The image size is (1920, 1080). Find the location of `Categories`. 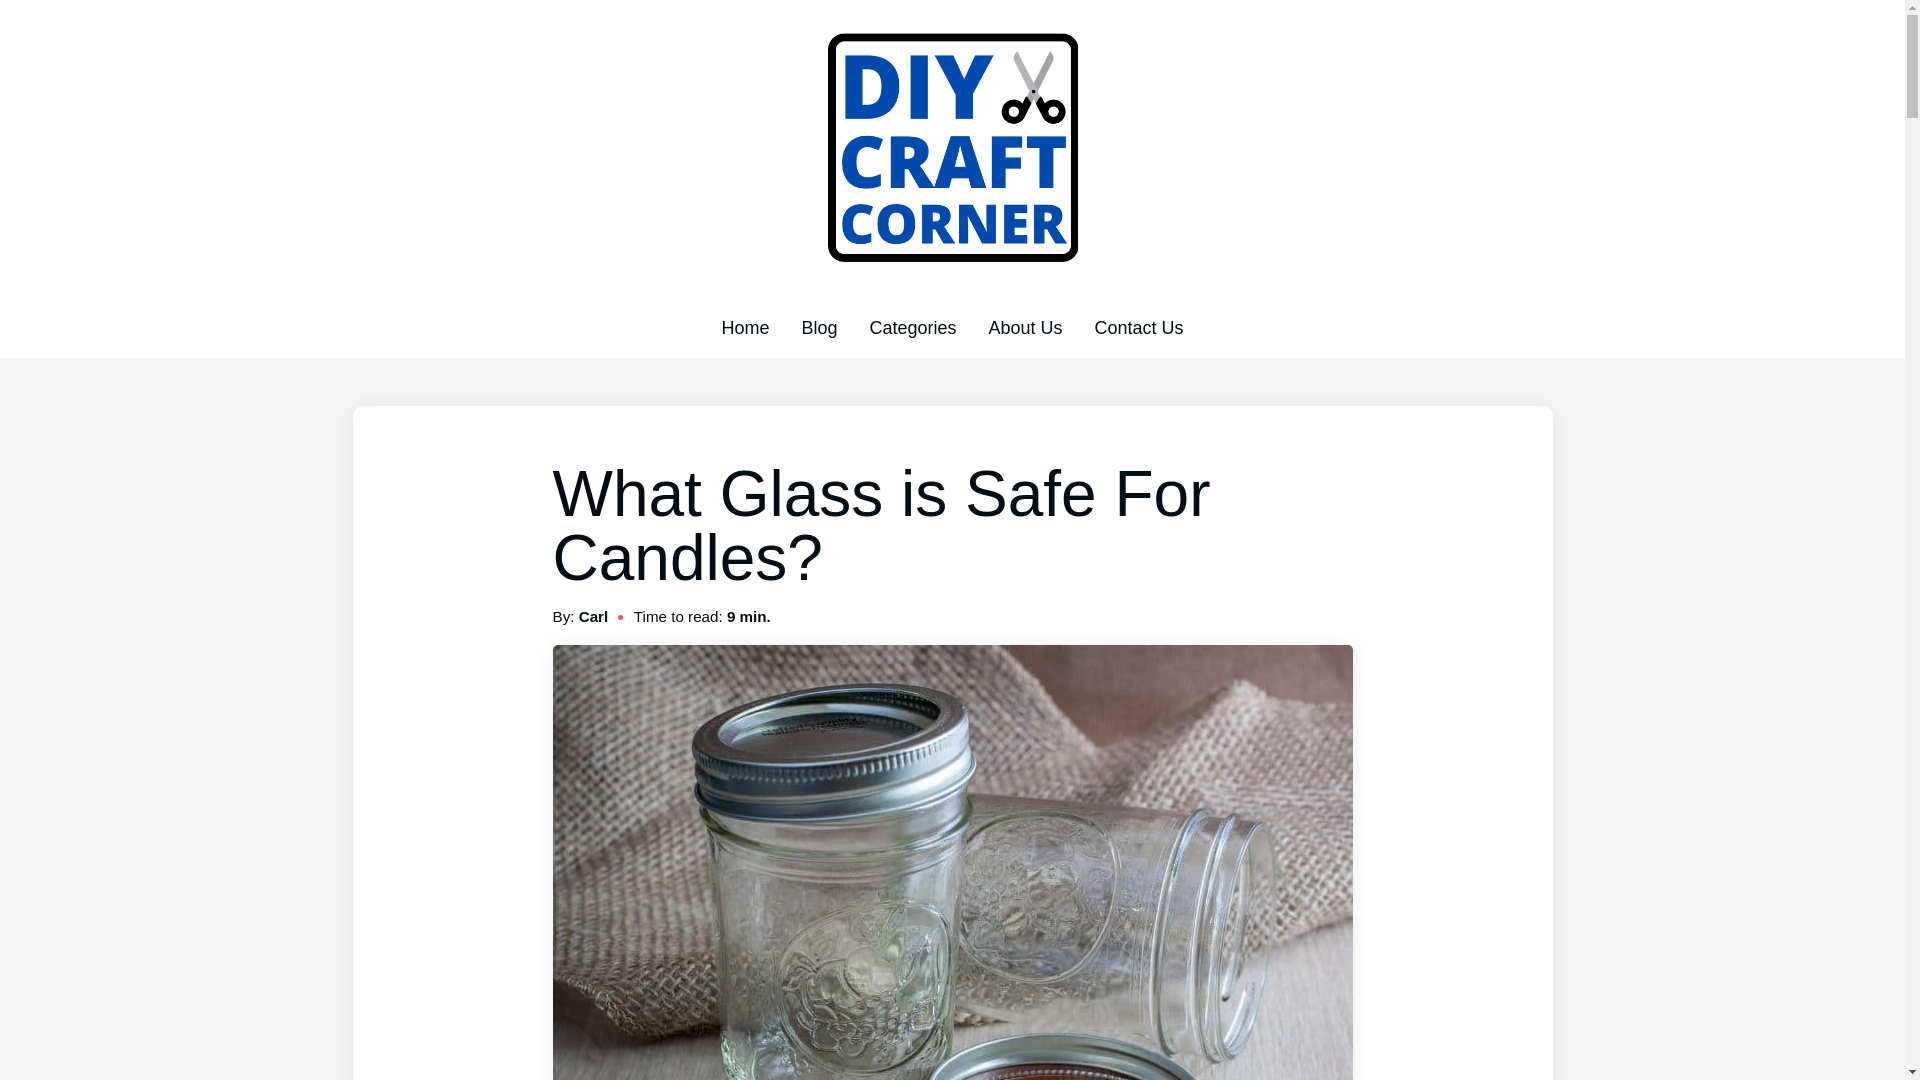

Categories is located at coordinates (912, 328).